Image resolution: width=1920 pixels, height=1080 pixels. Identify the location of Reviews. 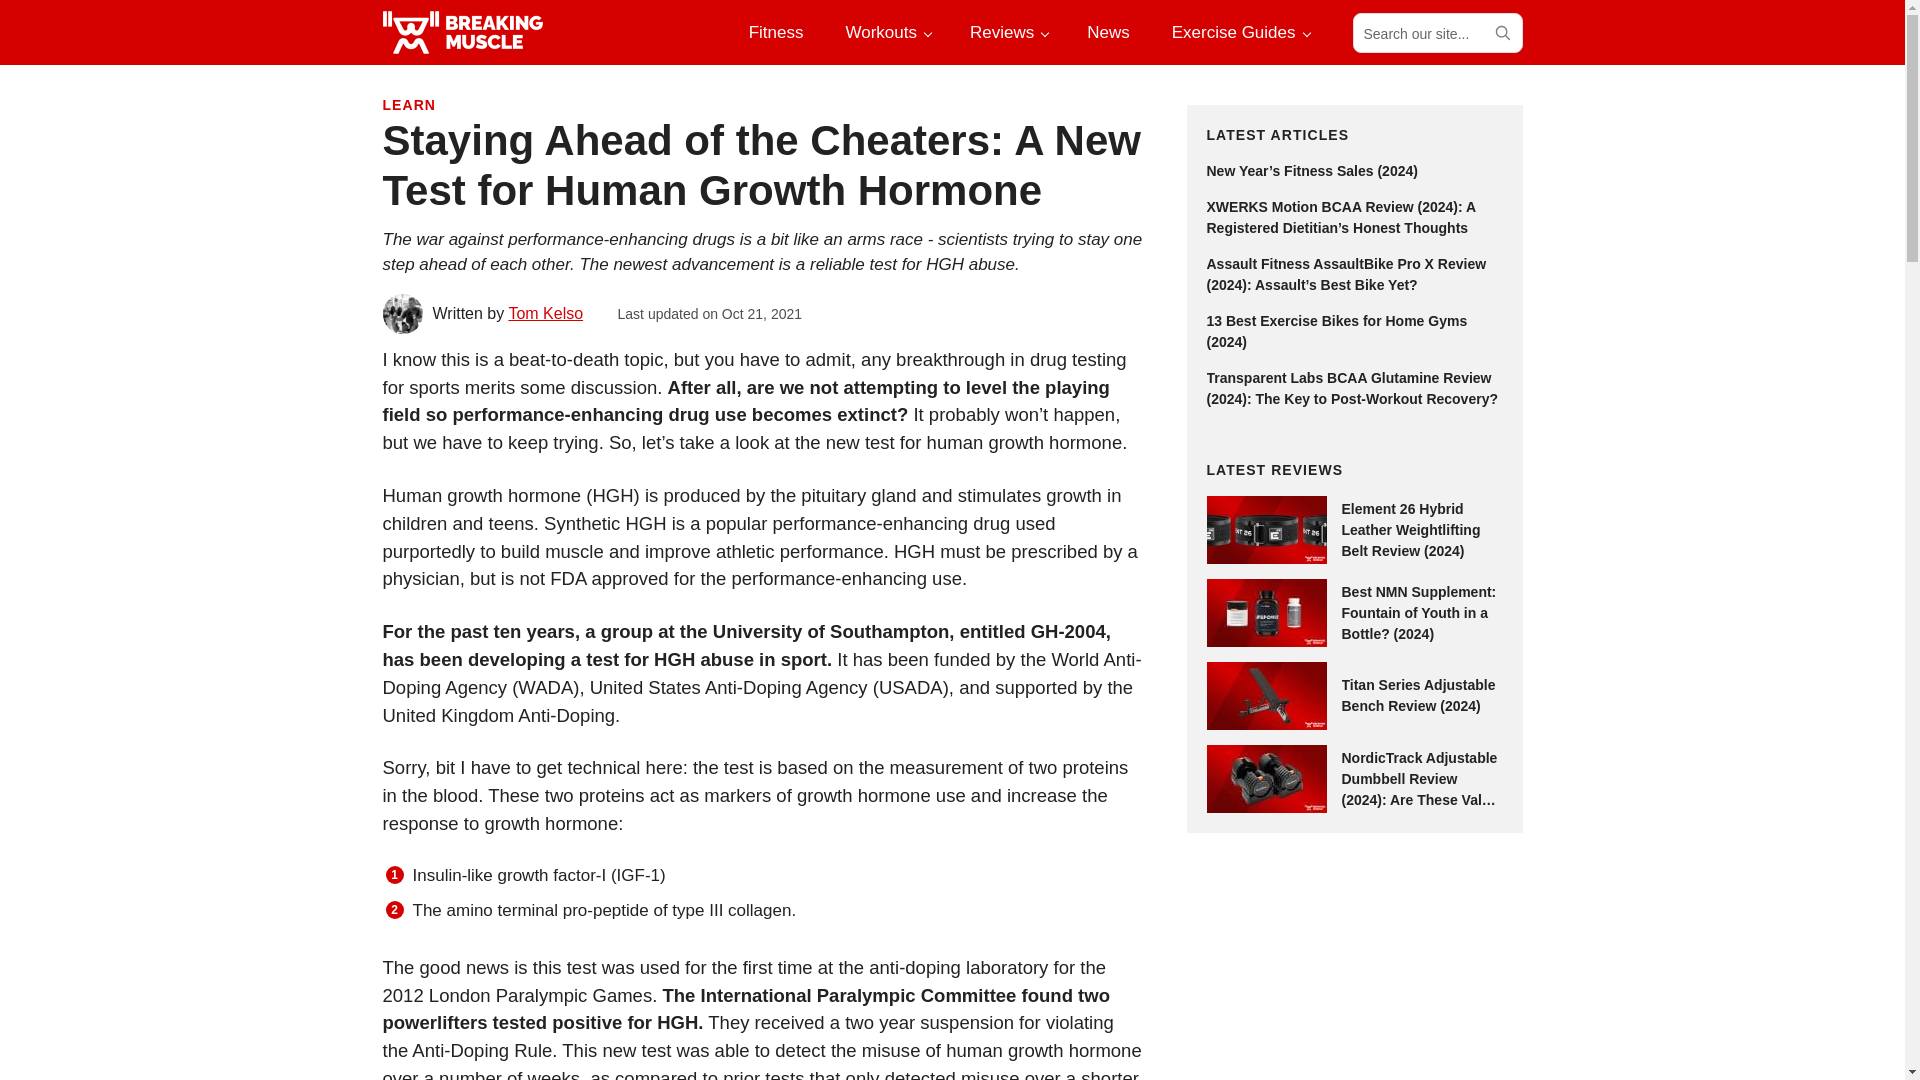
(1008, 32).